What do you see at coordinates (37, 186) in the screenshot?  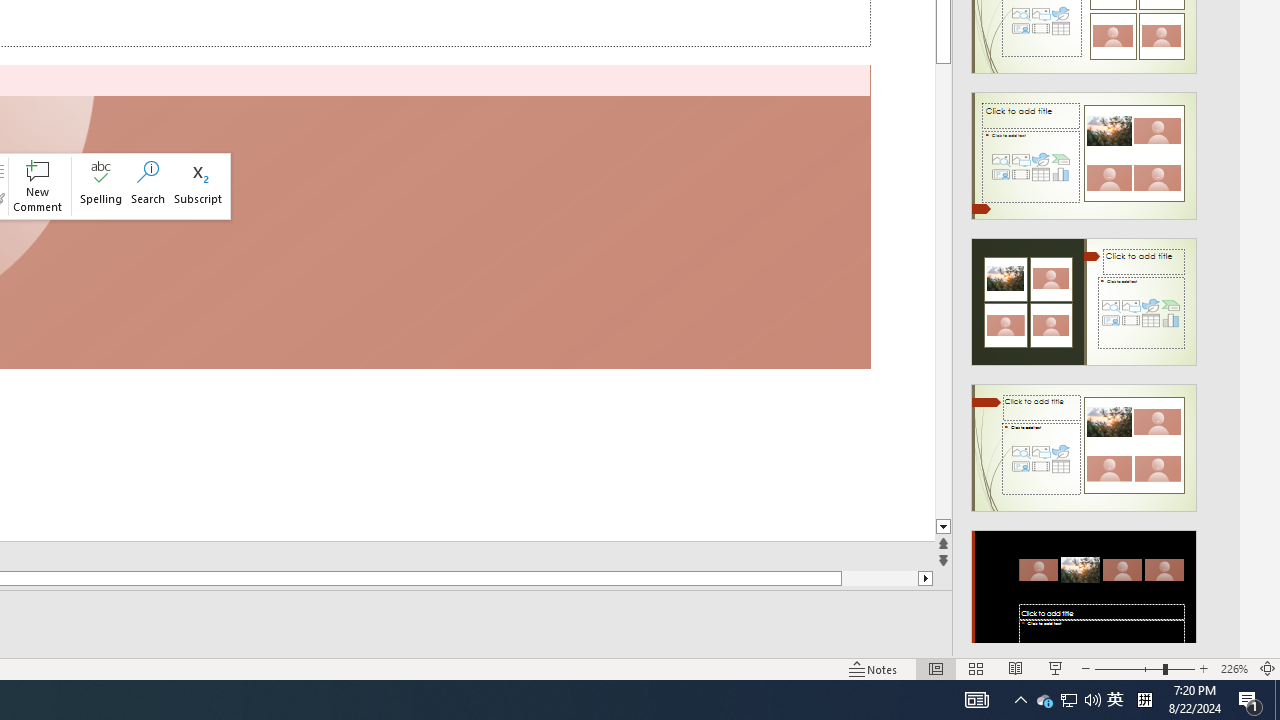 I see `New Comment` at bounding box center [37, 186].